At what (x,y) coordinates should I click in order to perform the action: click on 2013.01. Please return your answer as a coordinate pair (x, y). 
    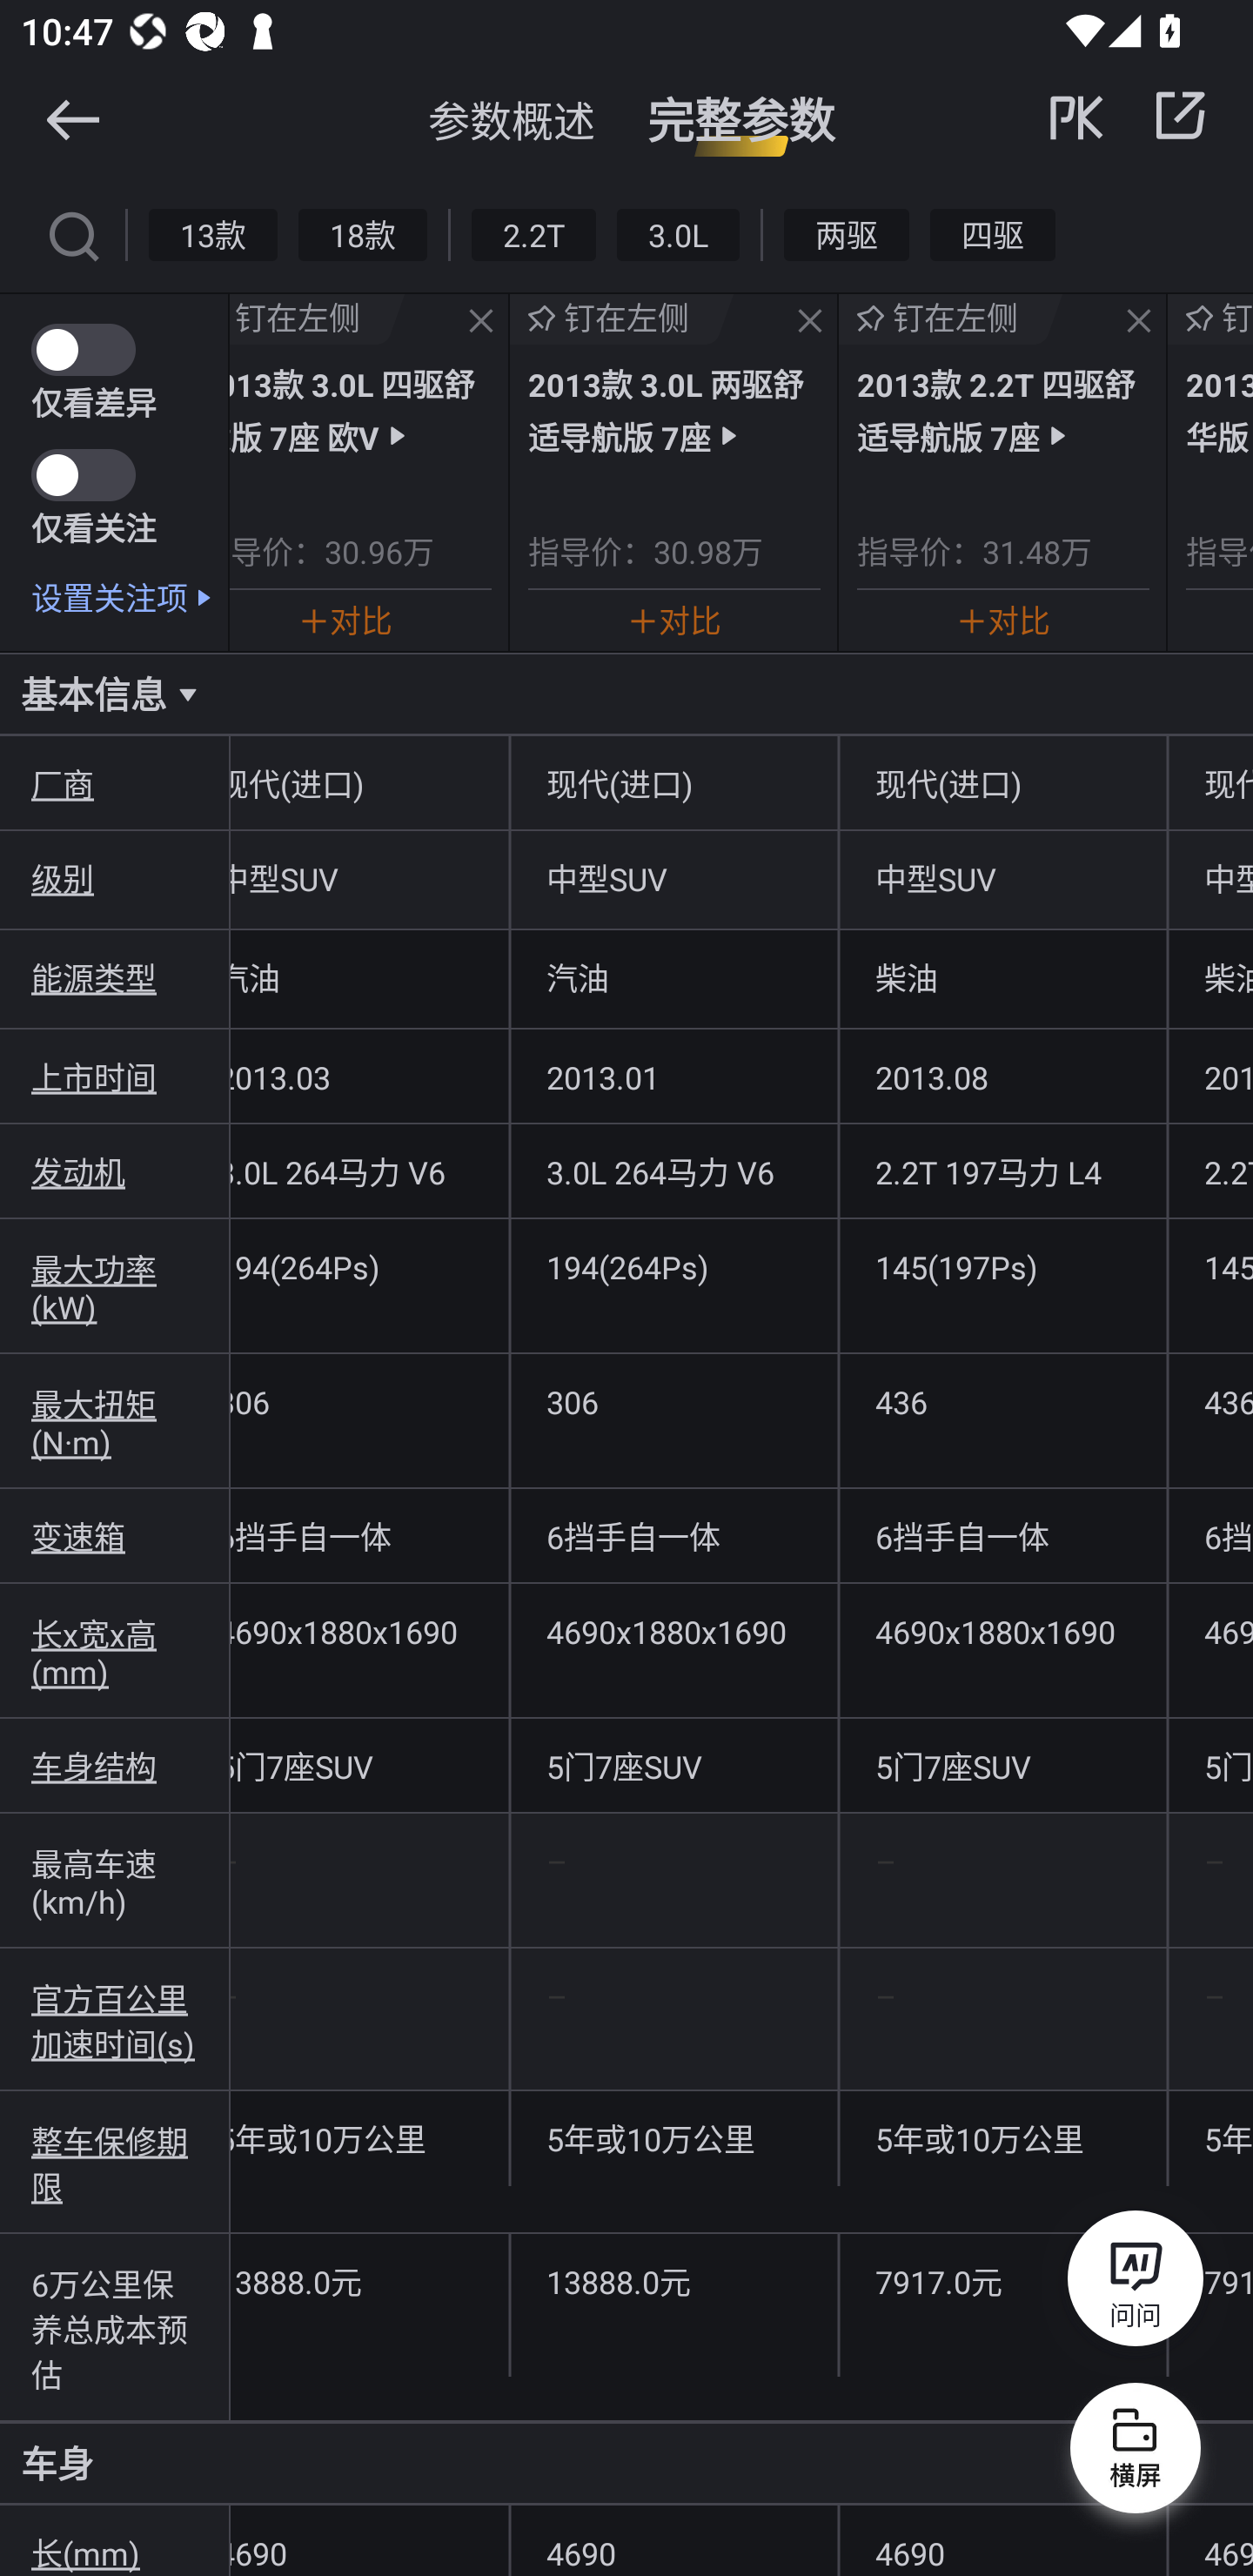
    Looking at the image, I should click on (673, 1077).